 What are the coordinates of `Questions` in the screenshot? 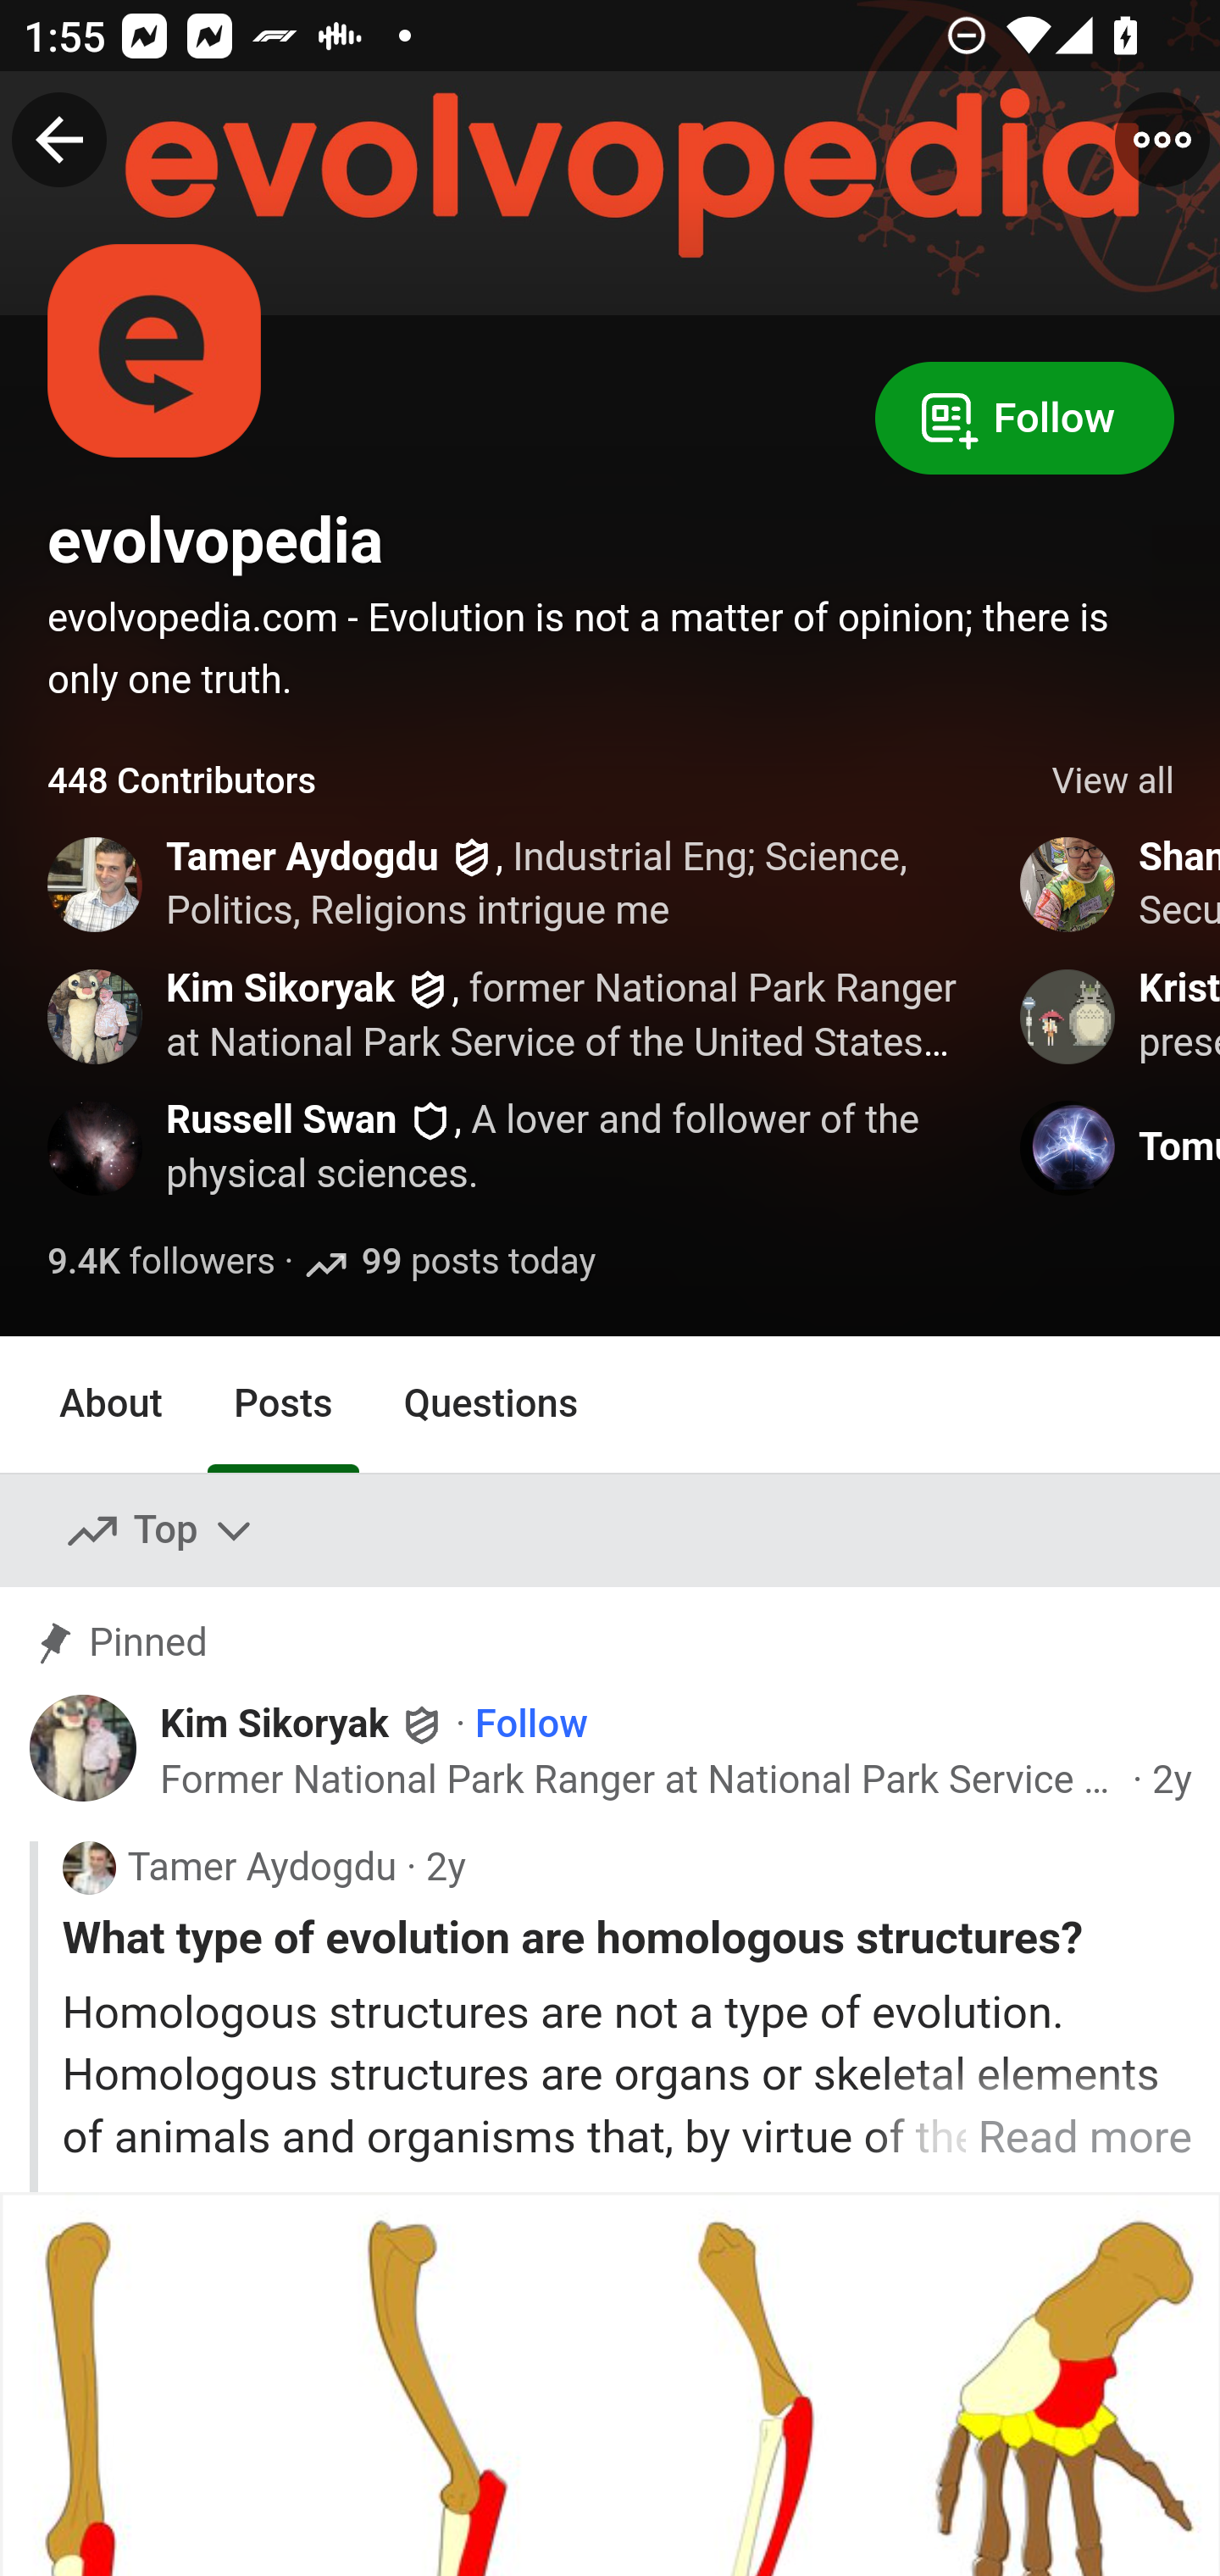 It's located at (491, 1403).